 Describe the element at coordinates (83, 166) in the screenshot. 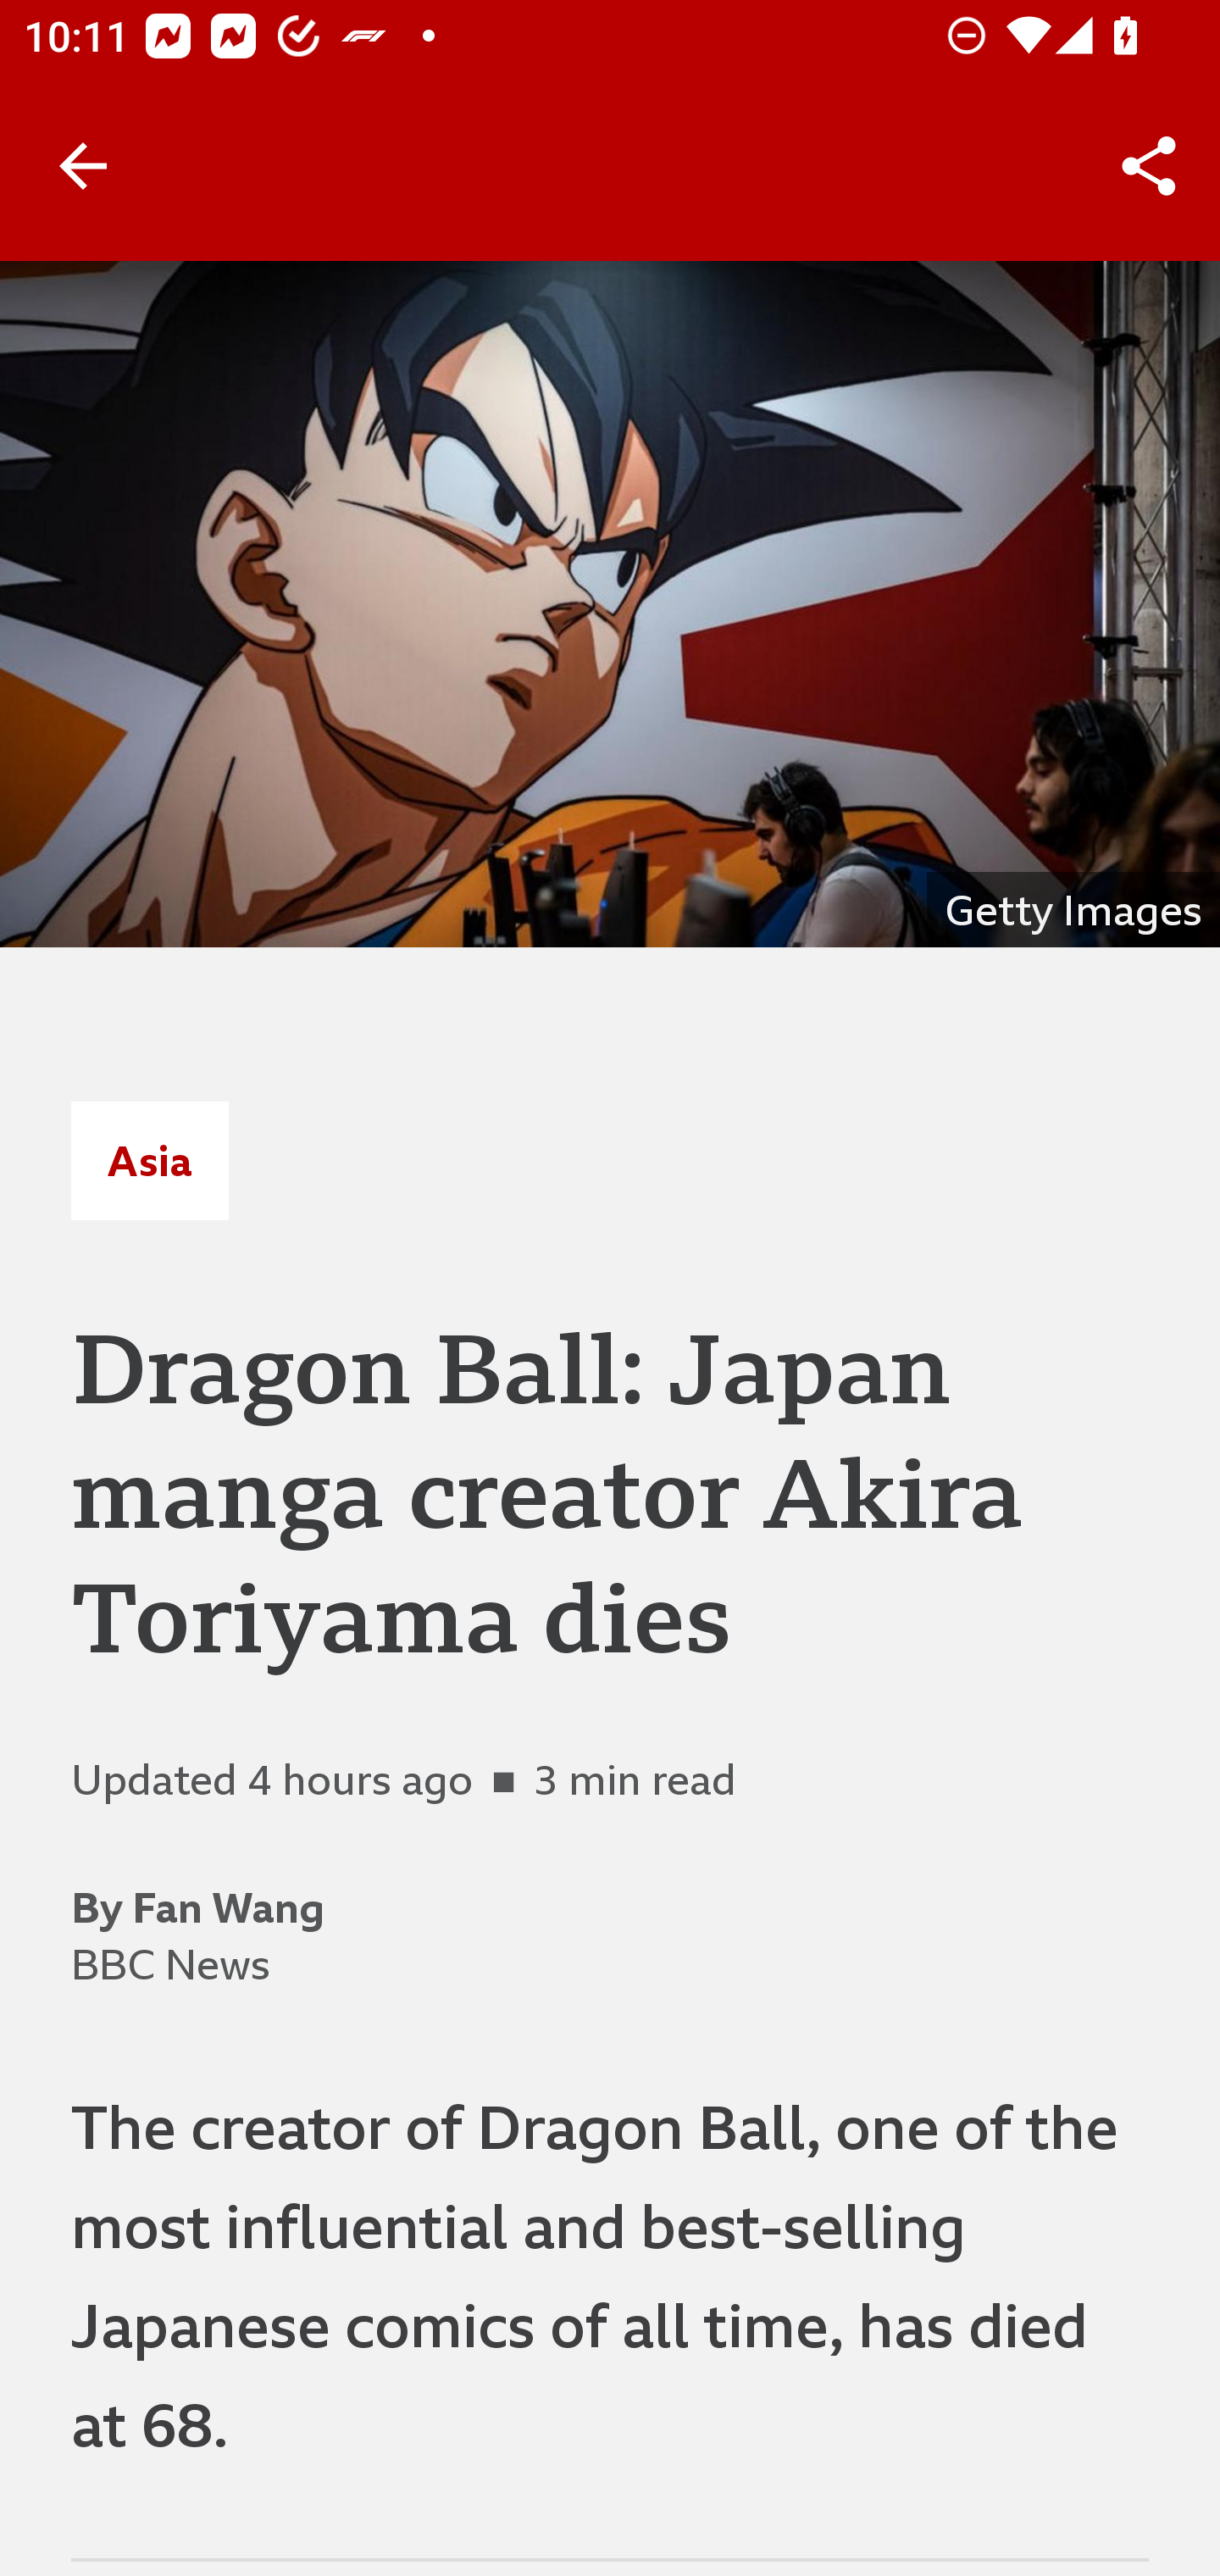

I see `Back` at that location.